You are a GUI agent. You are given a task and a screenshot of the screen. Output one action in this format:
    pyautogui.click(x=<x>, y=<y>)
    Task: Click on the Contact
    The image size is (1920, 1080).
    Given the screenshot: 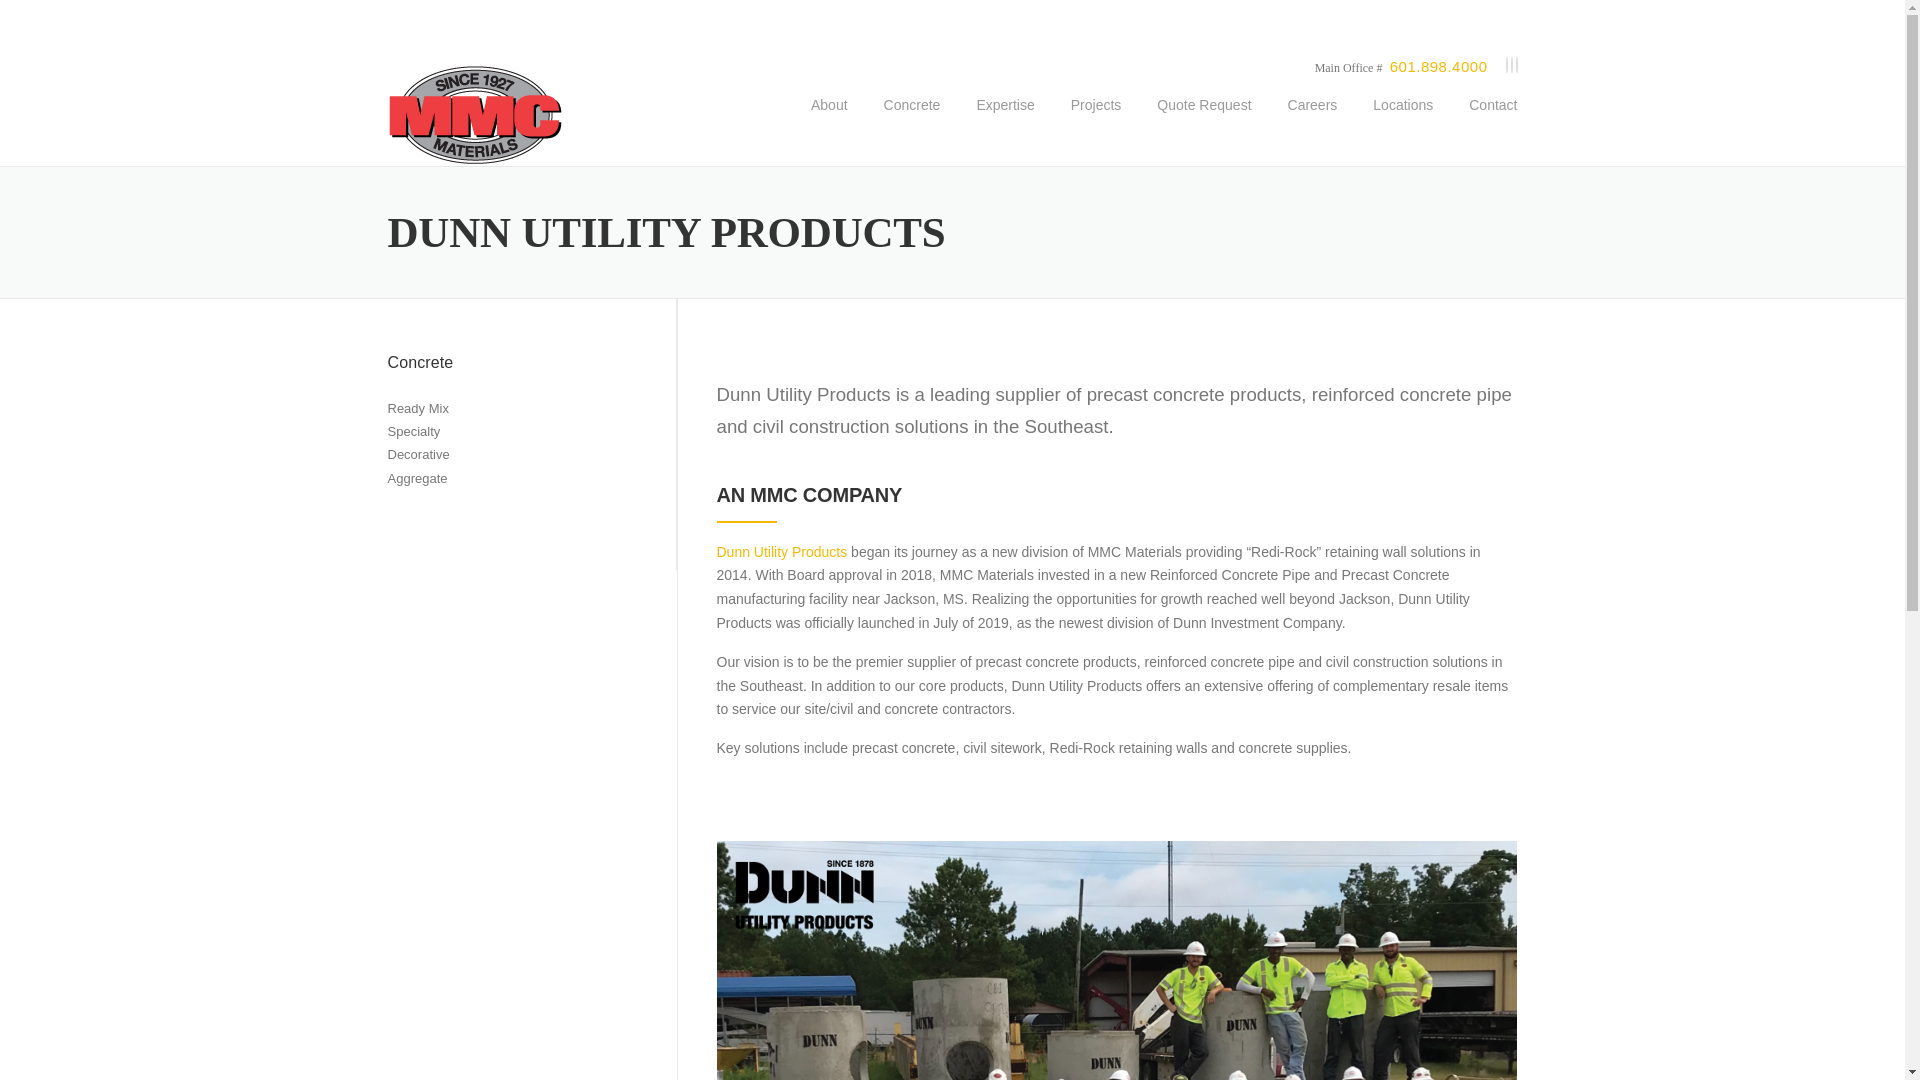 What is the action you would take?
    pyautogui.click(x=1484, y=120)
    